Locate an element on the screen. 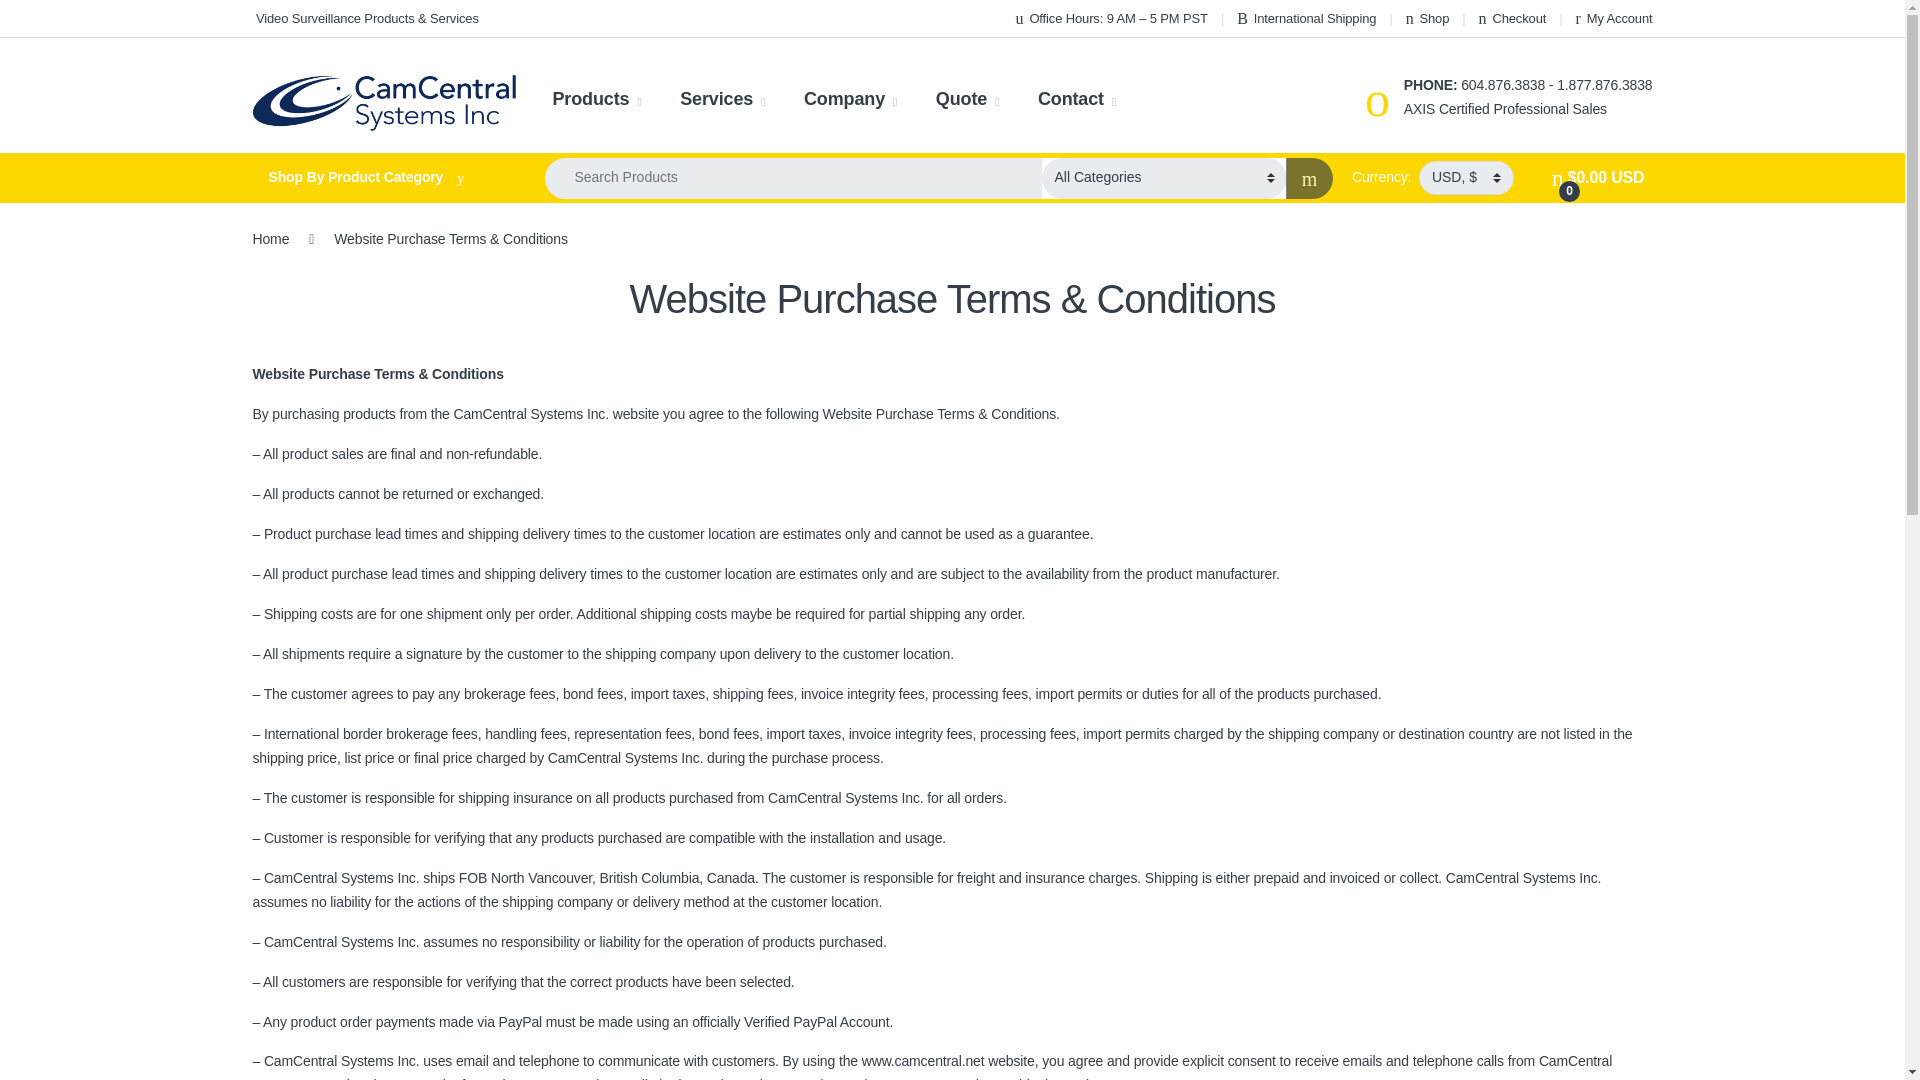 Image resolution: width=1920 pixels, height=1080 pixels. Shop is located at coordinates (1427, 18).